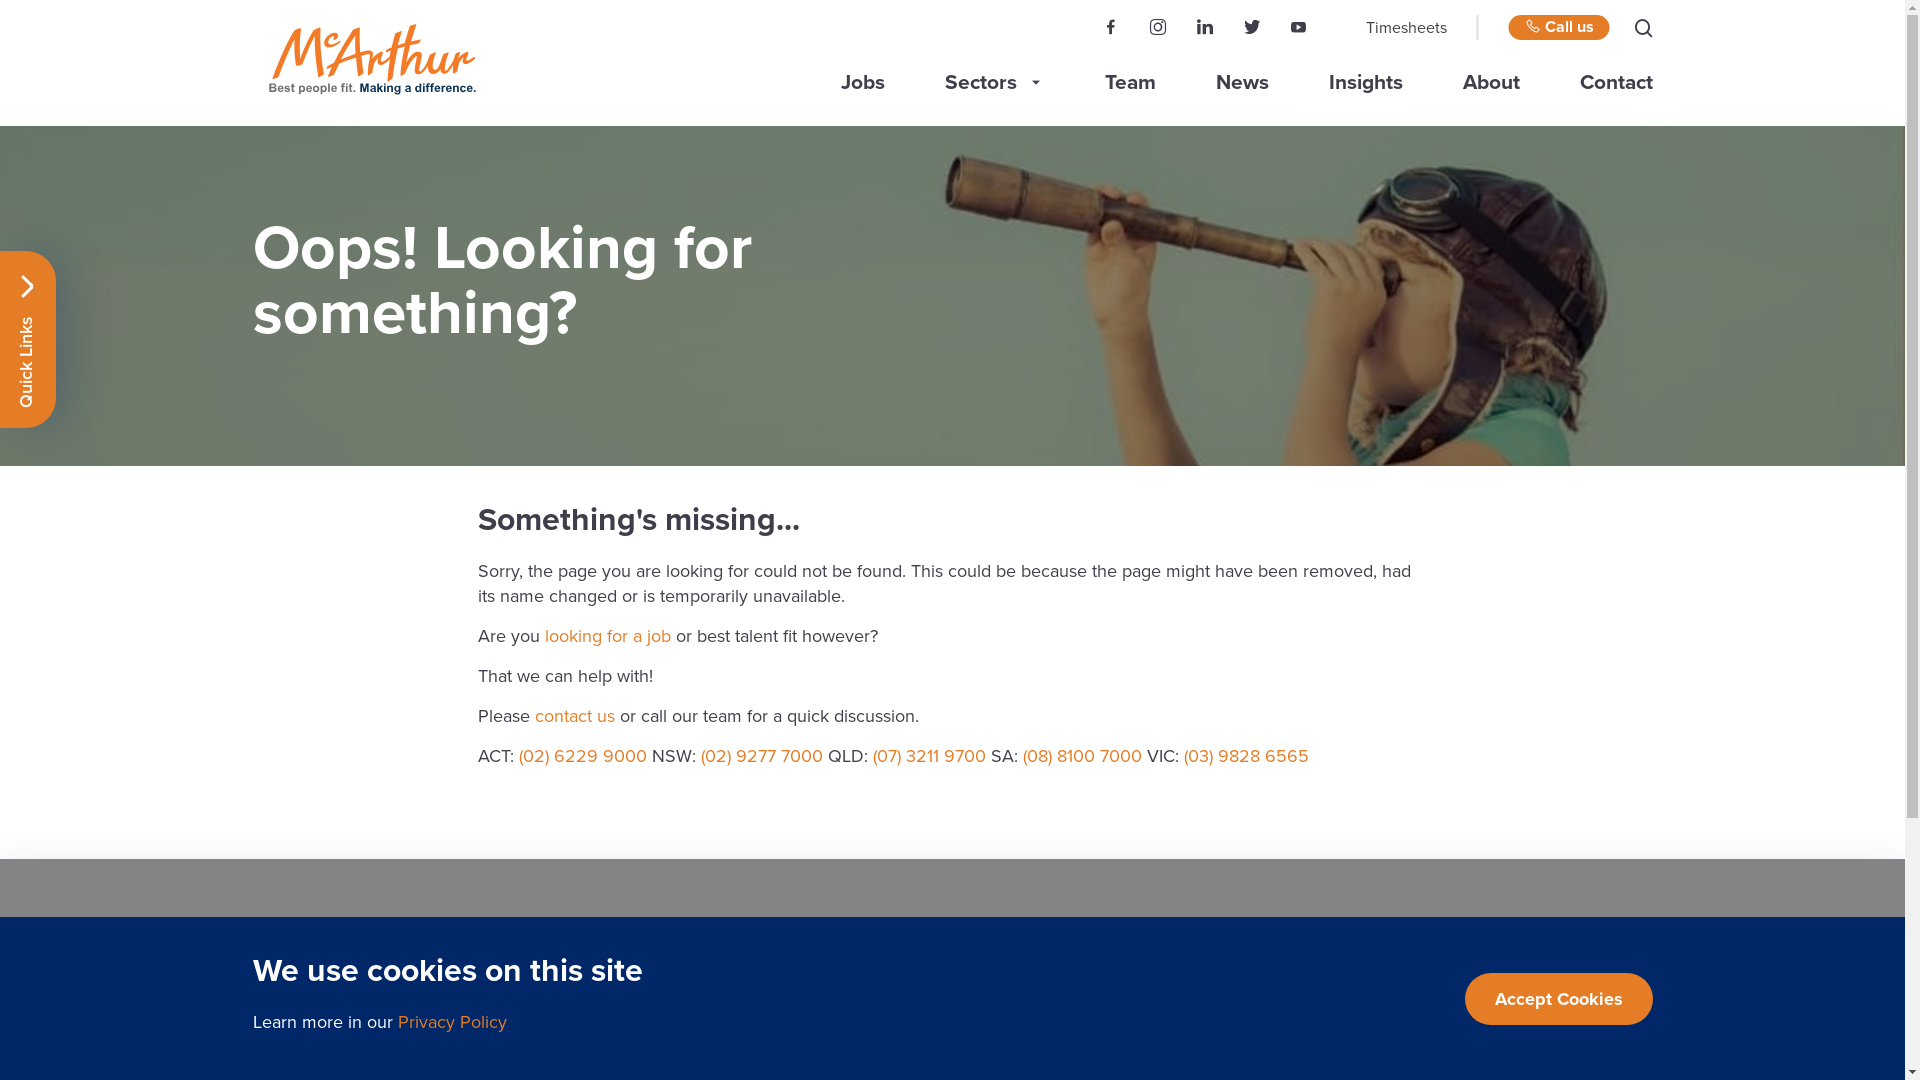 The height and width of the screenshot is (1080, 1920). I want to click on  Call us, so click(1558, 28).